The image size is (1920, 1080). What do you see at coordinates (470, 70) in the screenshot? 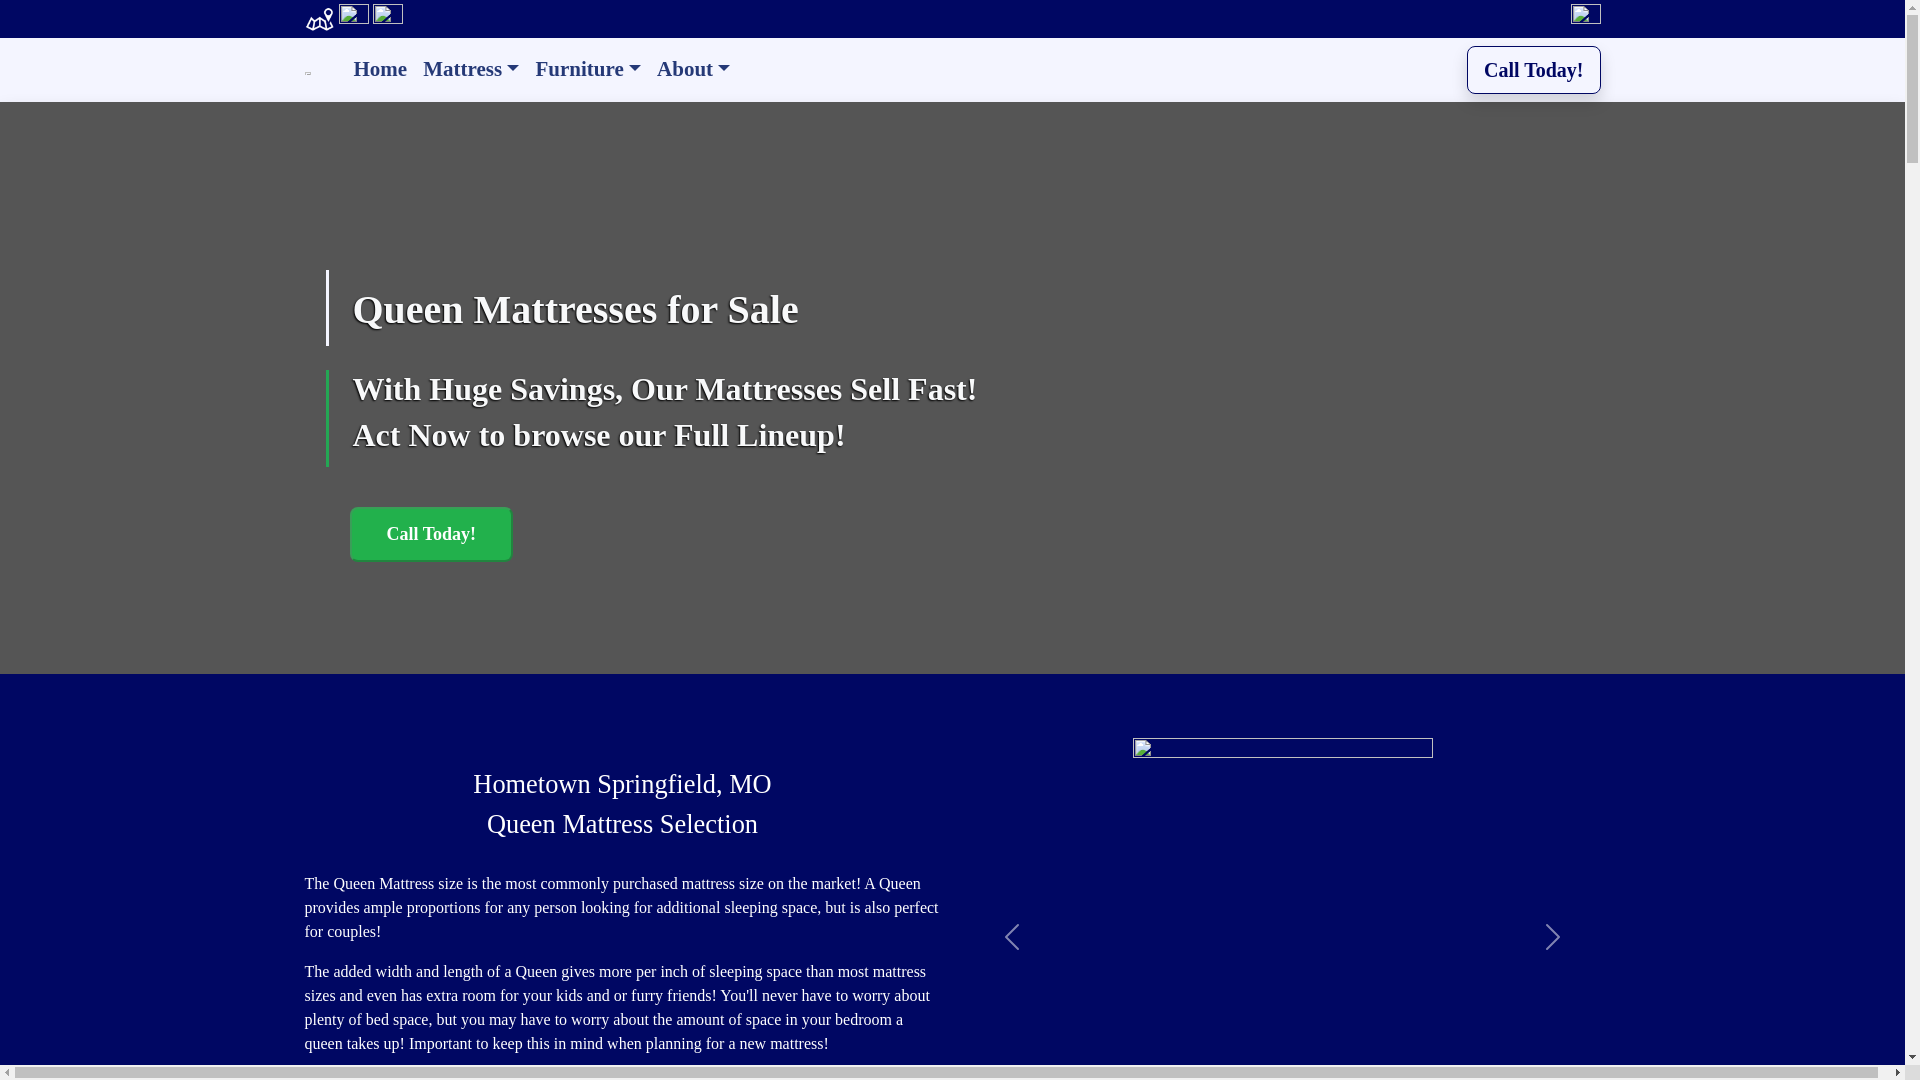
I see `Mattress` at bounding box center [470, 70].